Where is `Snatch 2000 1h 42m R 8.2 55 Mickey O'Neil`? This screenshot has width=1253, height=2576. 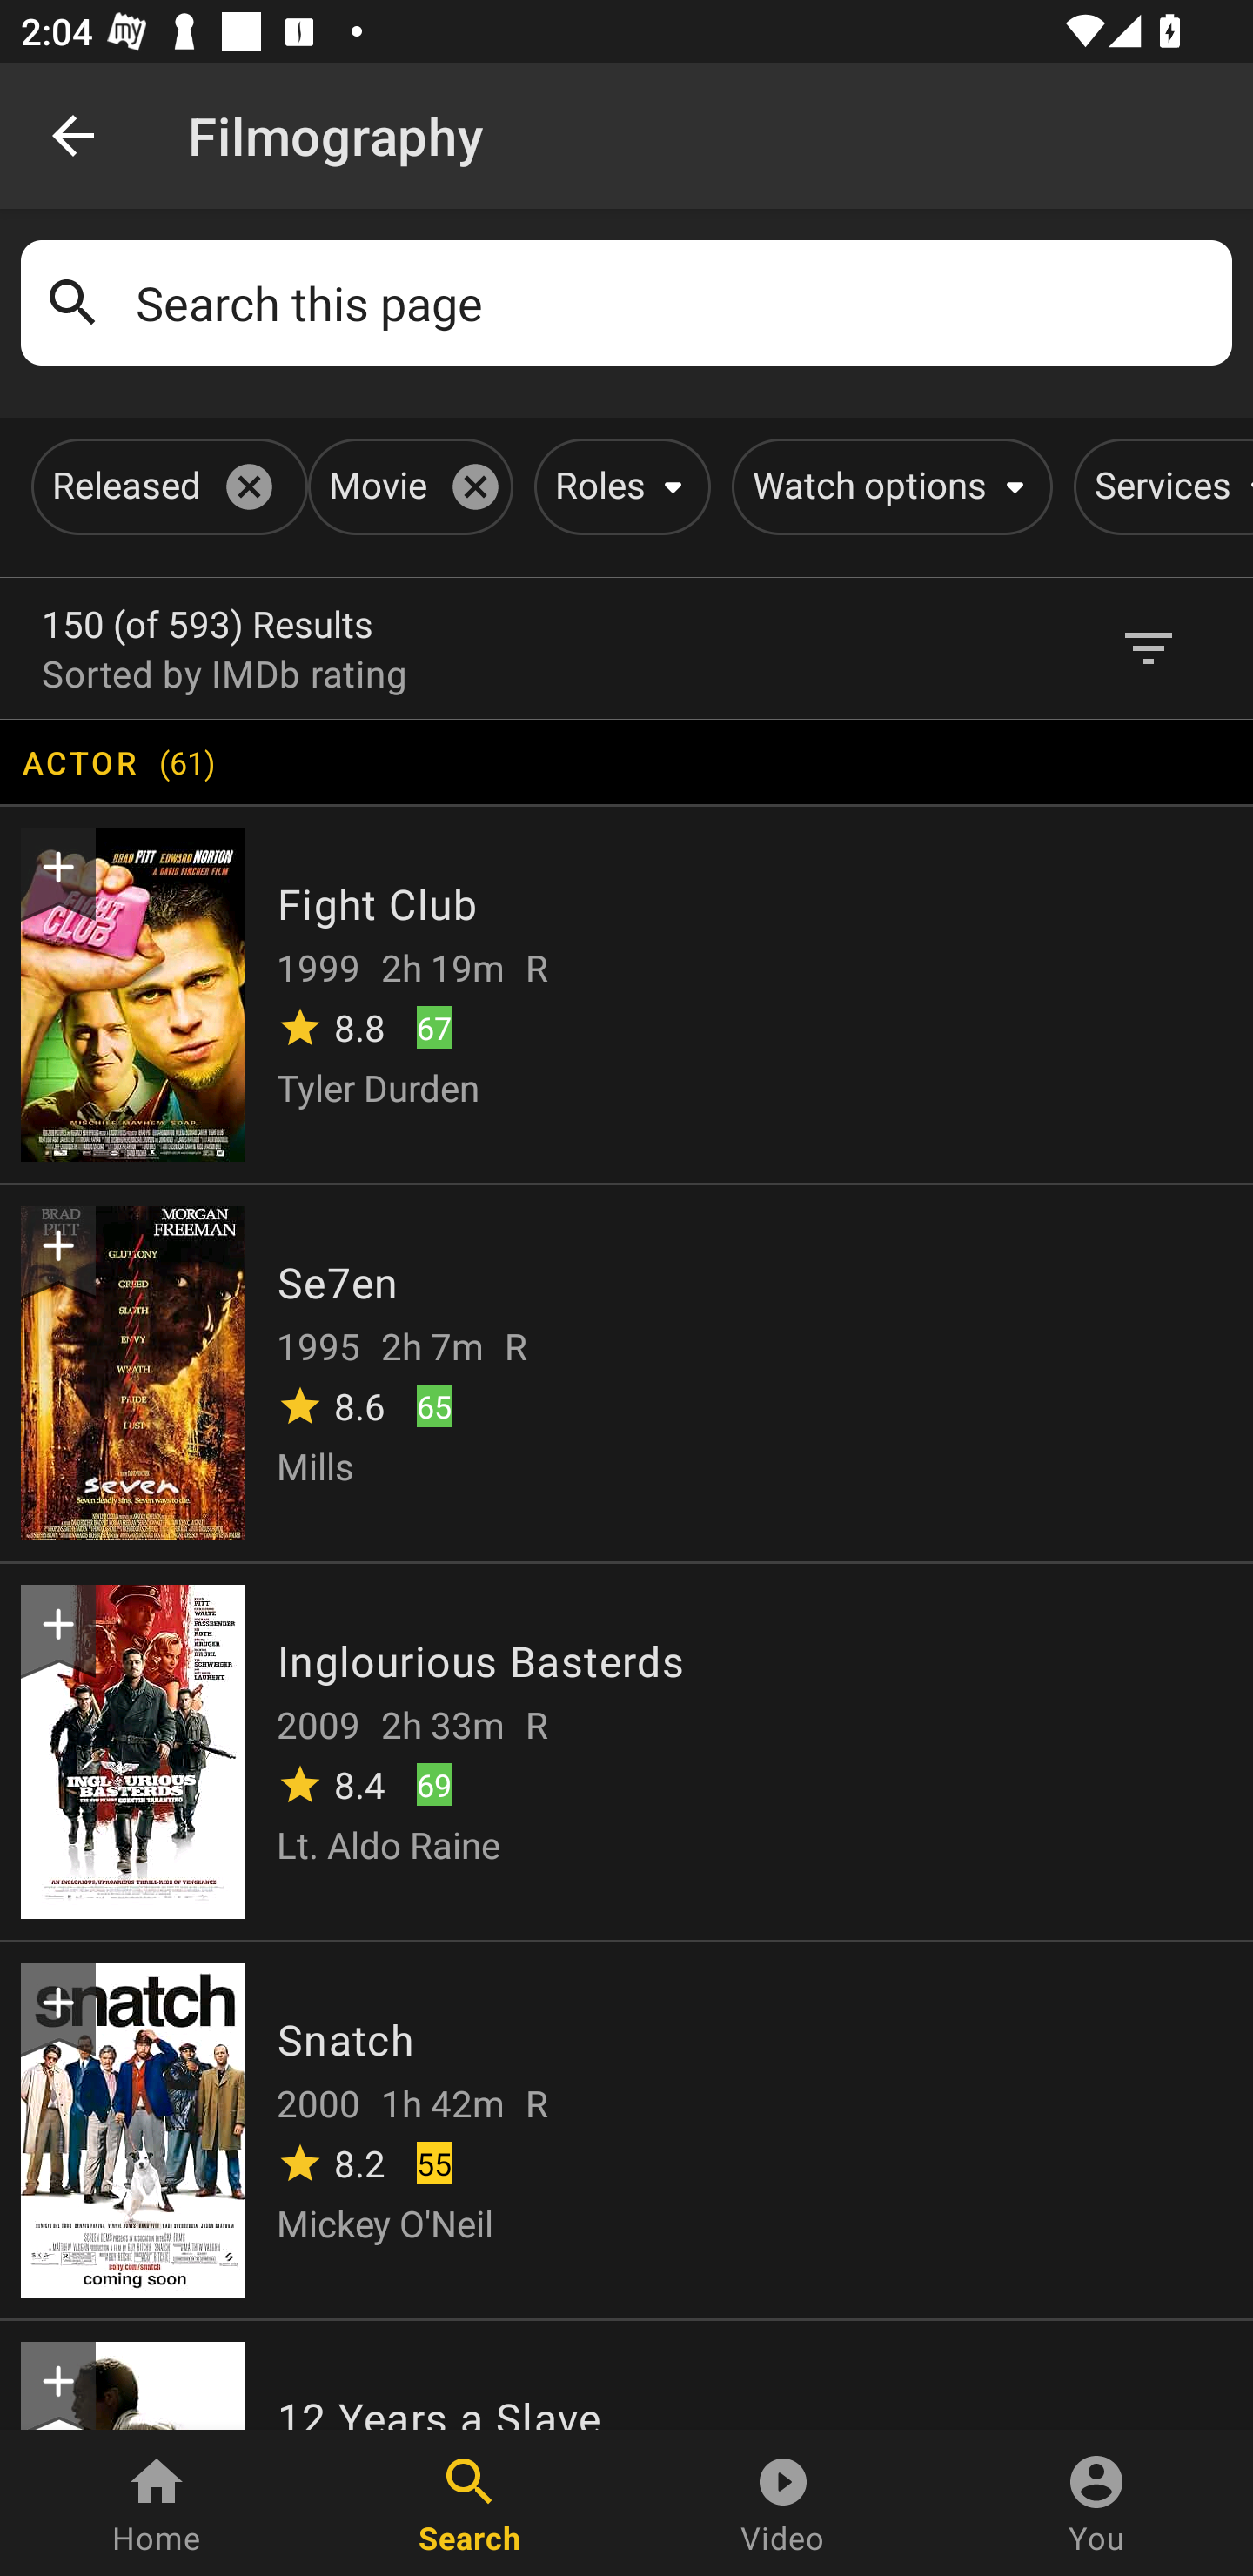 Snatch 2000 1h 42m R 8.2 55 Mickey O'Neil is located at coordinates (626, 2129).